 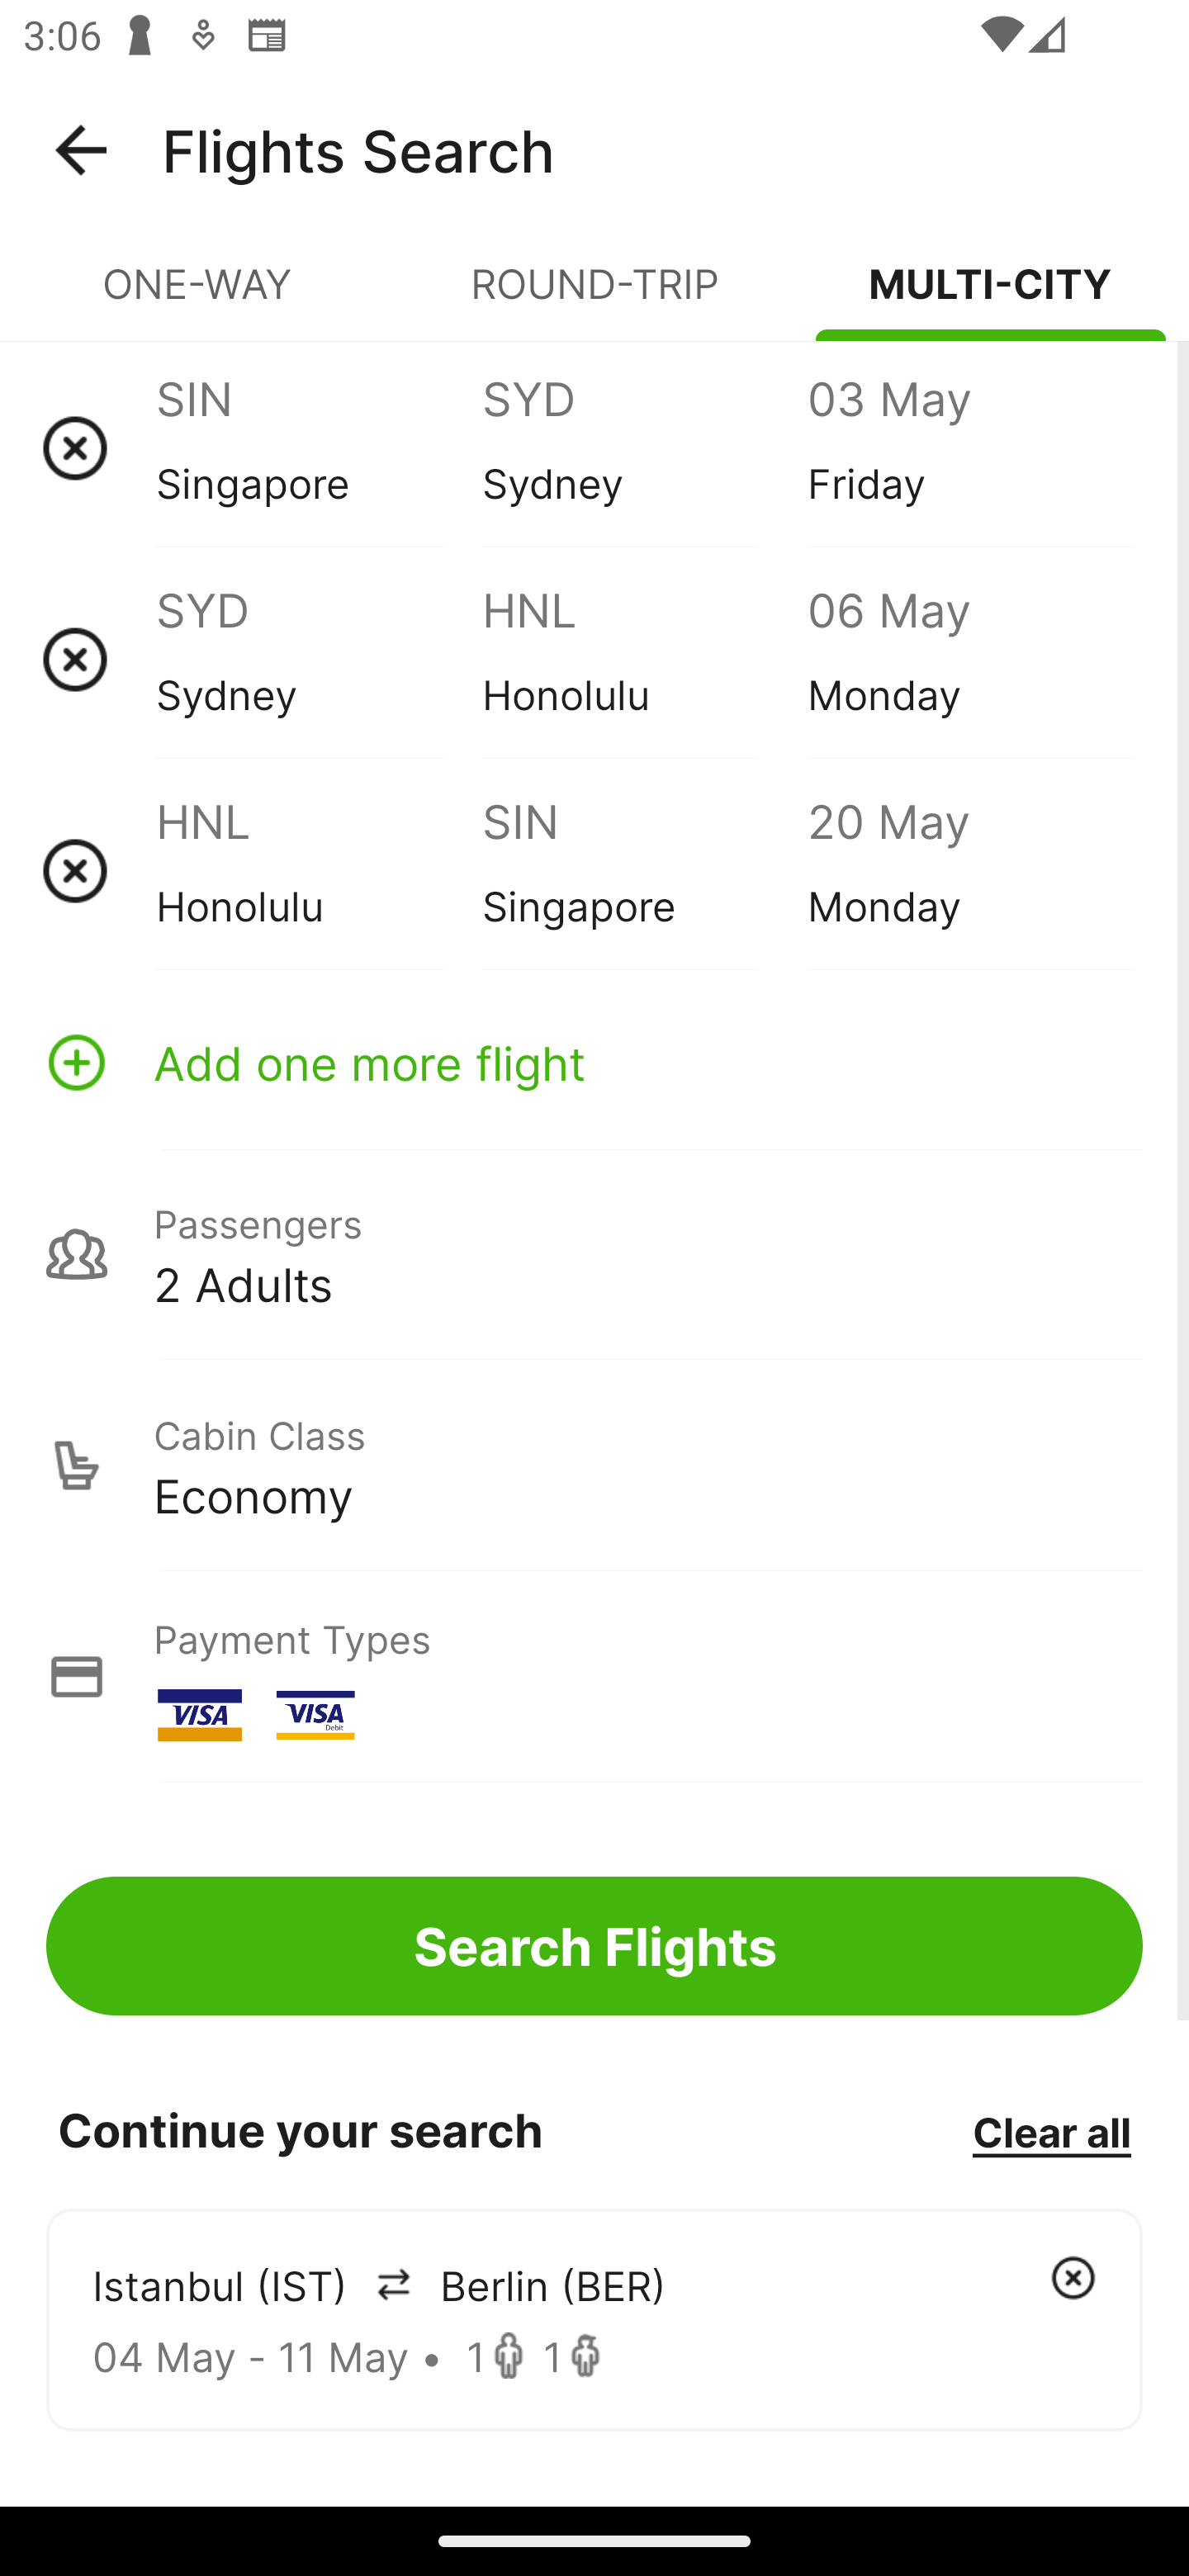 What do you see at coordinates (319, 659) in the screenshot?
I see `SYD Sydney` at bounding box center [319, 659].